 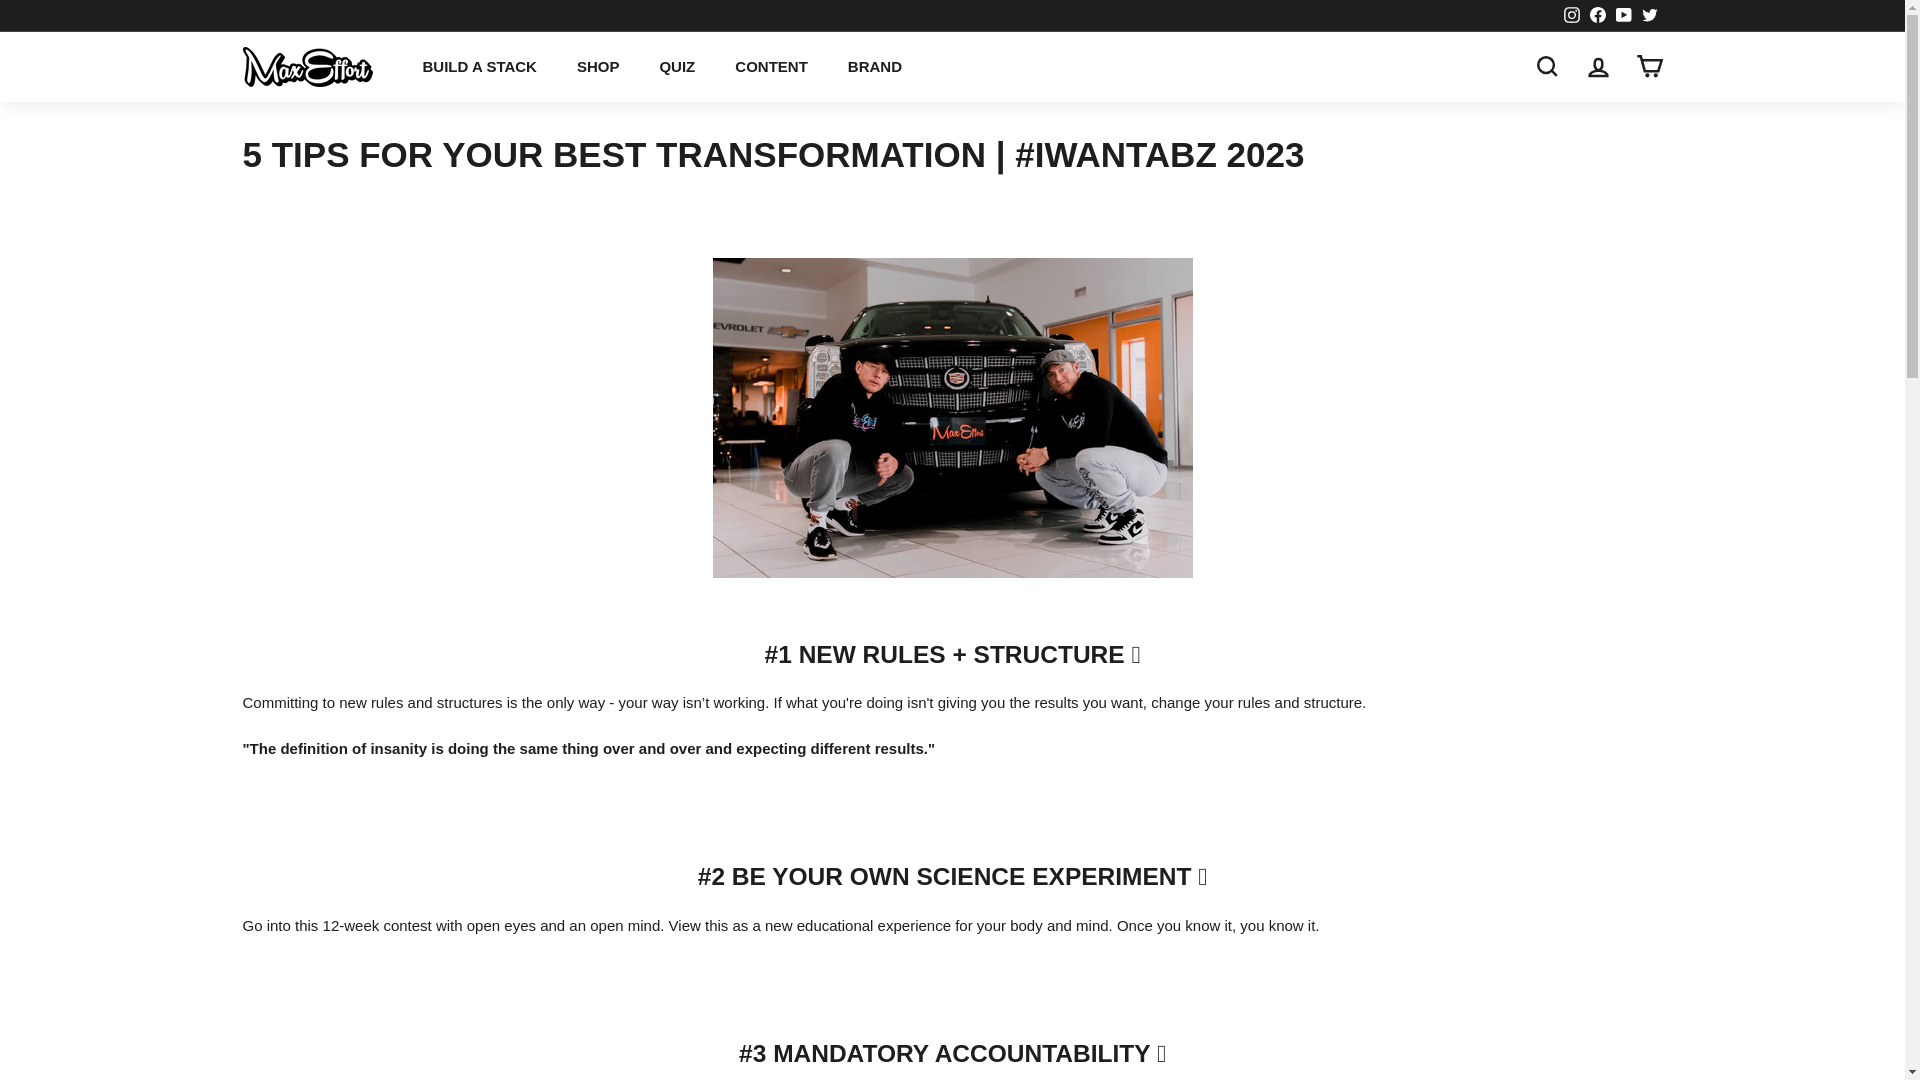 What do you see at coordinates (1648, 16) in the screenshot?
I see `Twitter` at bounding box center [1648, 16].